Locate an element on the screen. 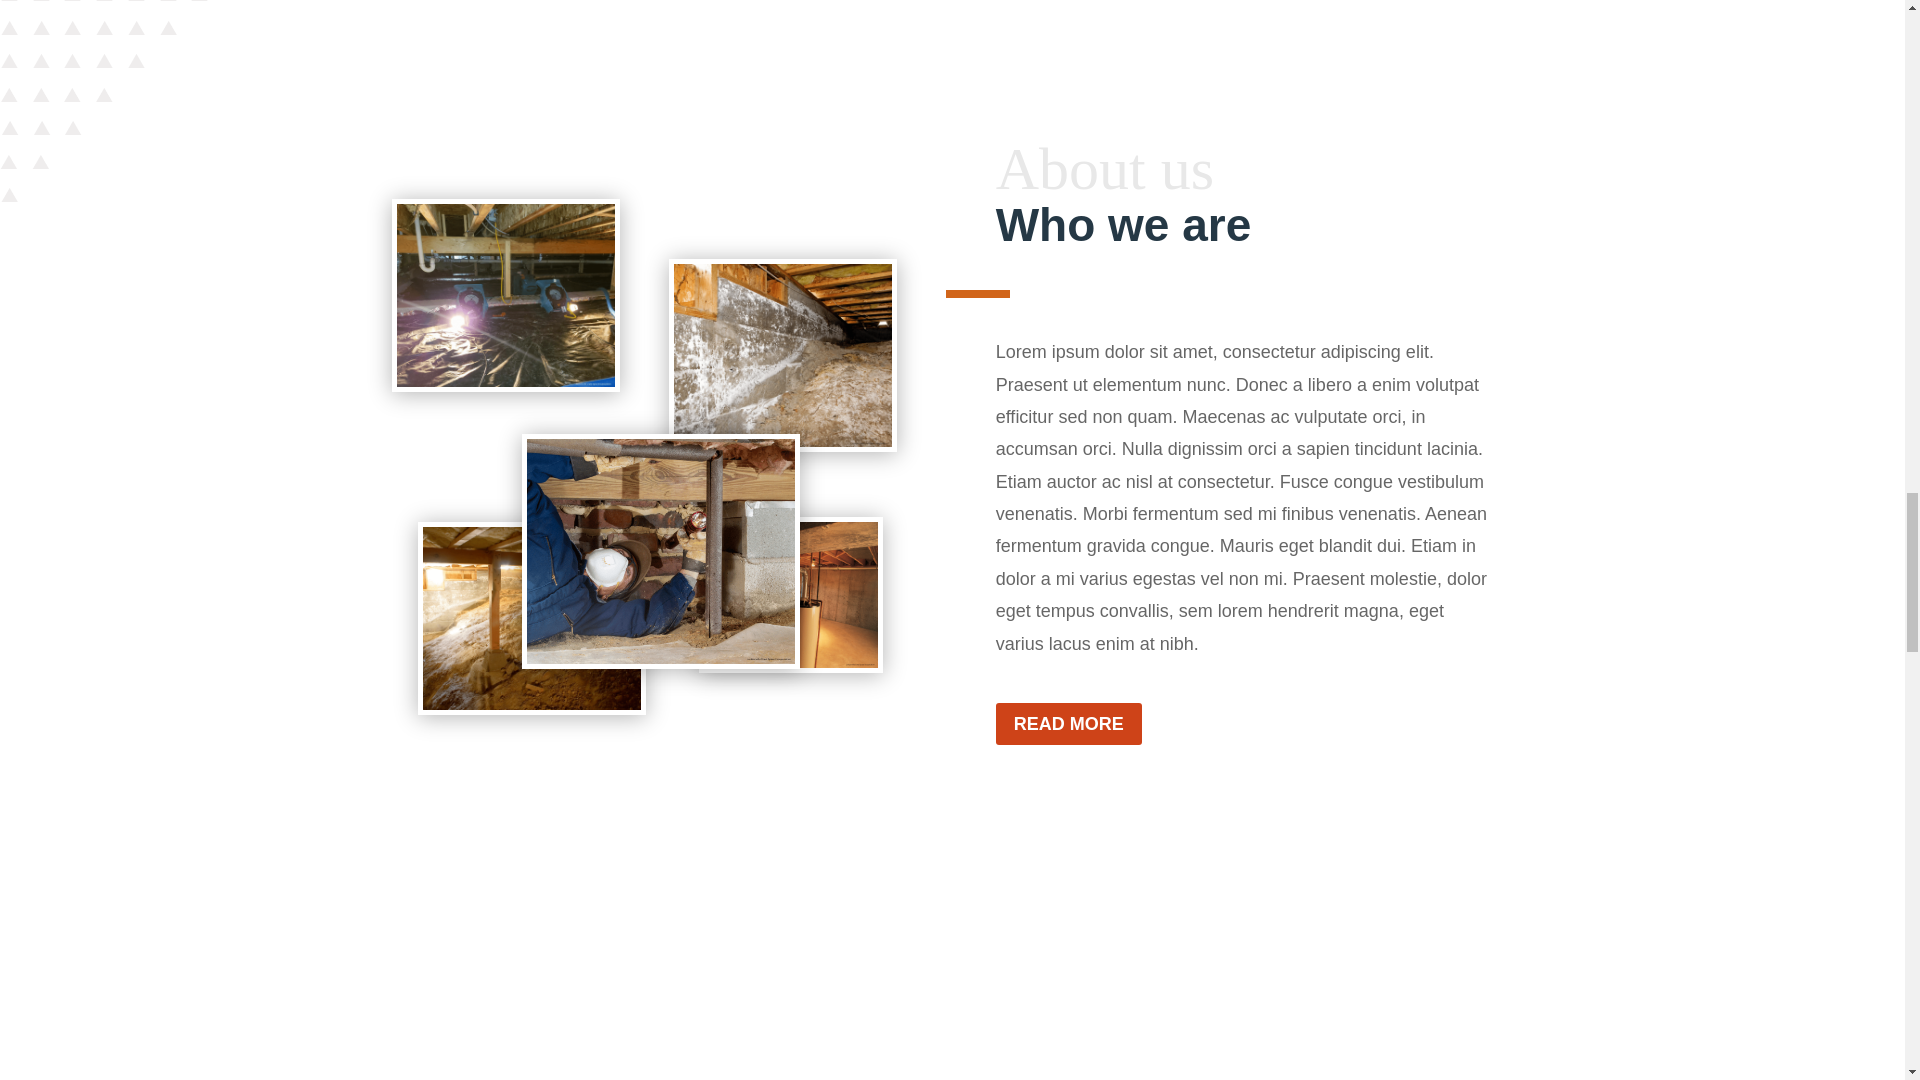 The width and height of the screenshot is (1920, 1080). Jacksonville Crawl Space Encapsulation is located at coordinates (782, 355).